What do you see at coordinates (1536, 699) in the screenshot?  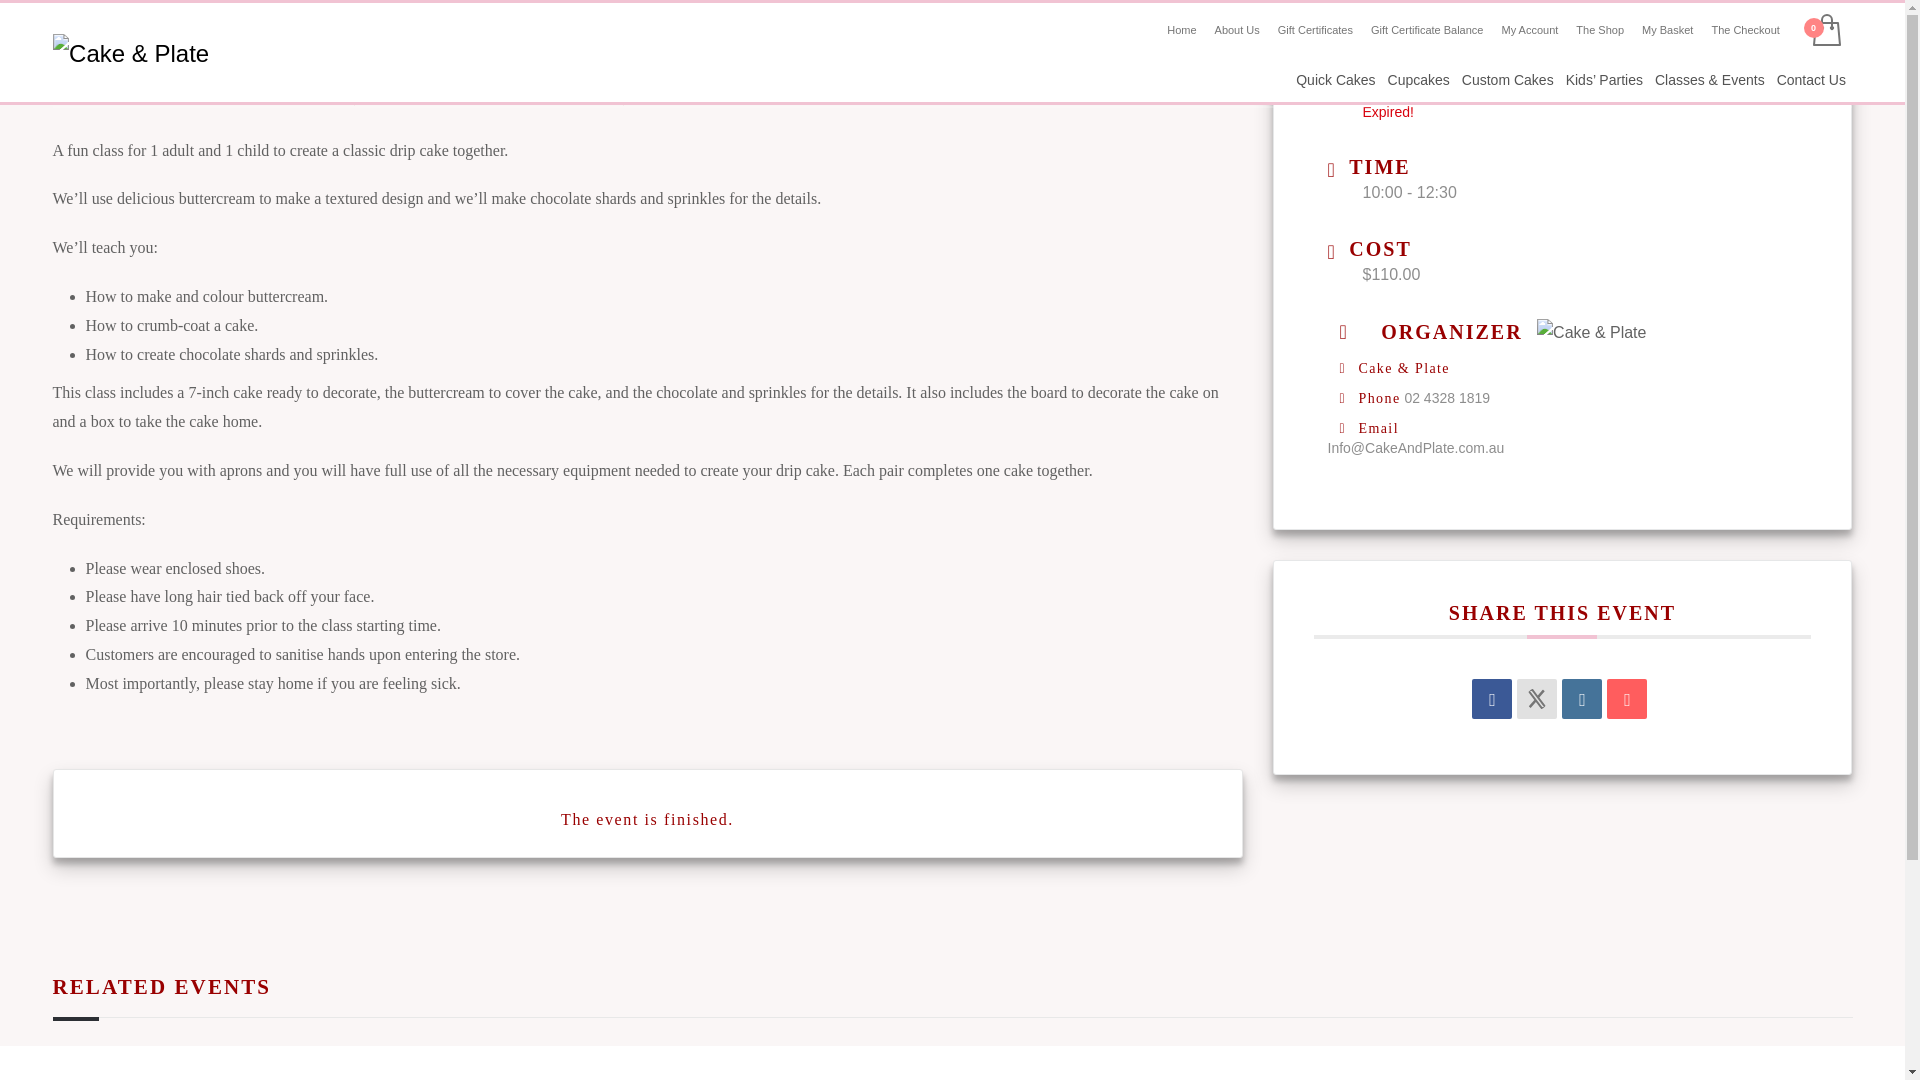 I see `X Social Network` at bounding box center [1536, 699].